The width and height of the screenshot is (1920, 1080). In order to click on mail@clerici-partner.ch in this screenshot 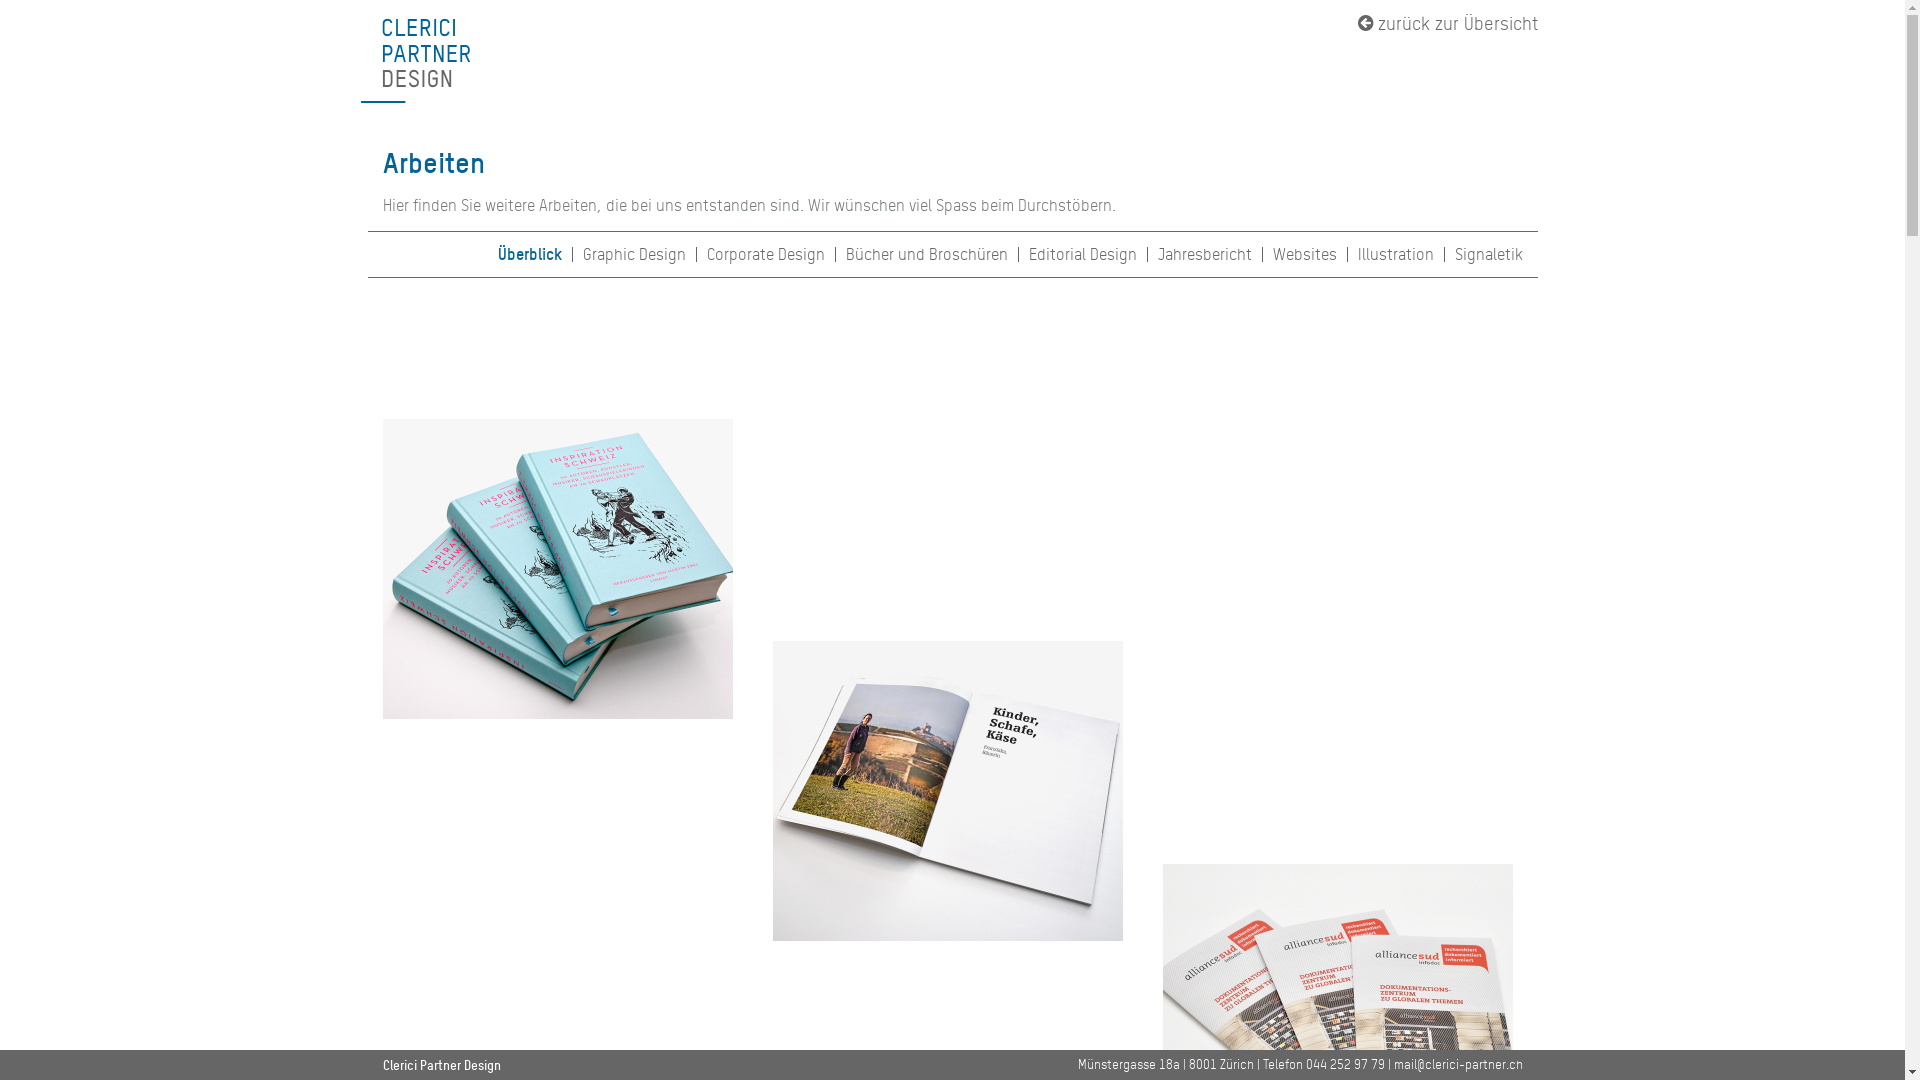, I will do `click(1458, 1064)`.